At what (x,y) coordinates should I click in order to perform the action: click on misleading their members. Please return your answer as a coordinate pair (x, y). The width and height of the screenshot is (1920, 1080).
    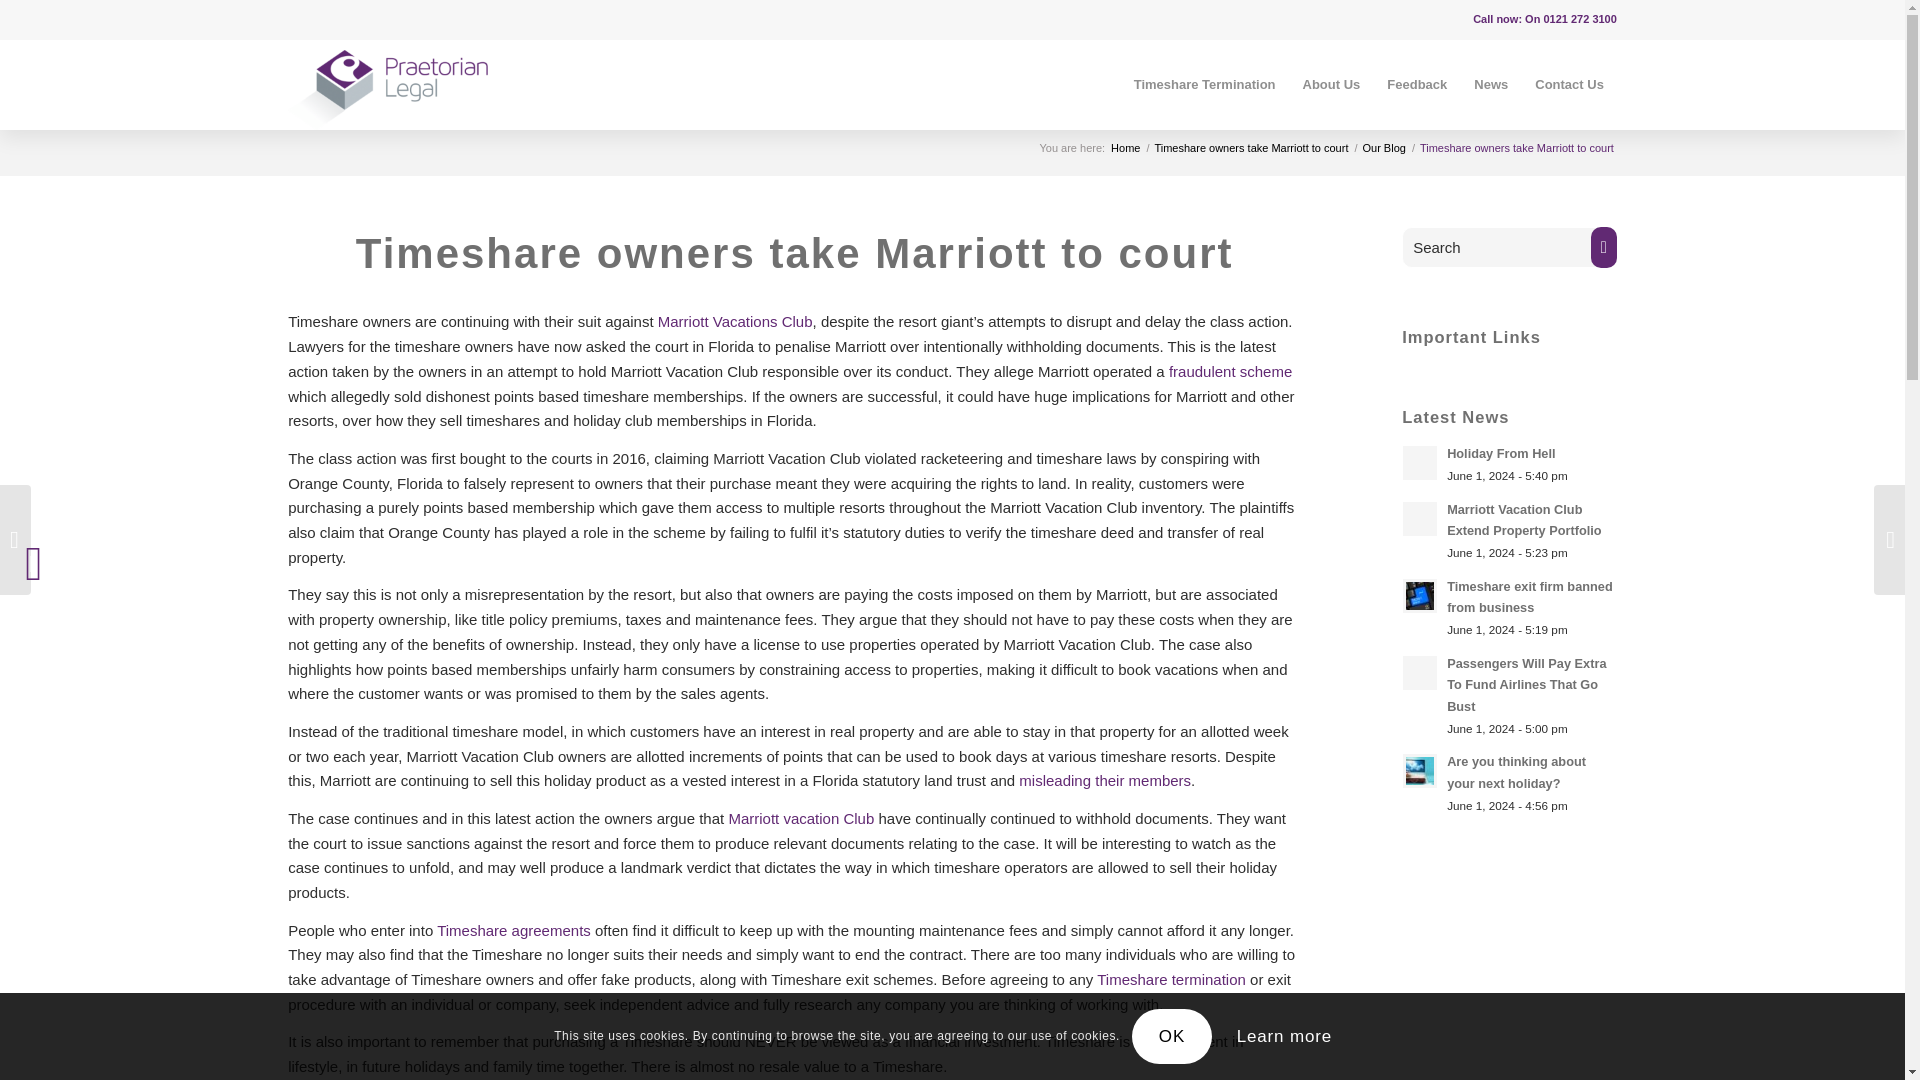
    Looking at the image, I should click on (1104, 780).